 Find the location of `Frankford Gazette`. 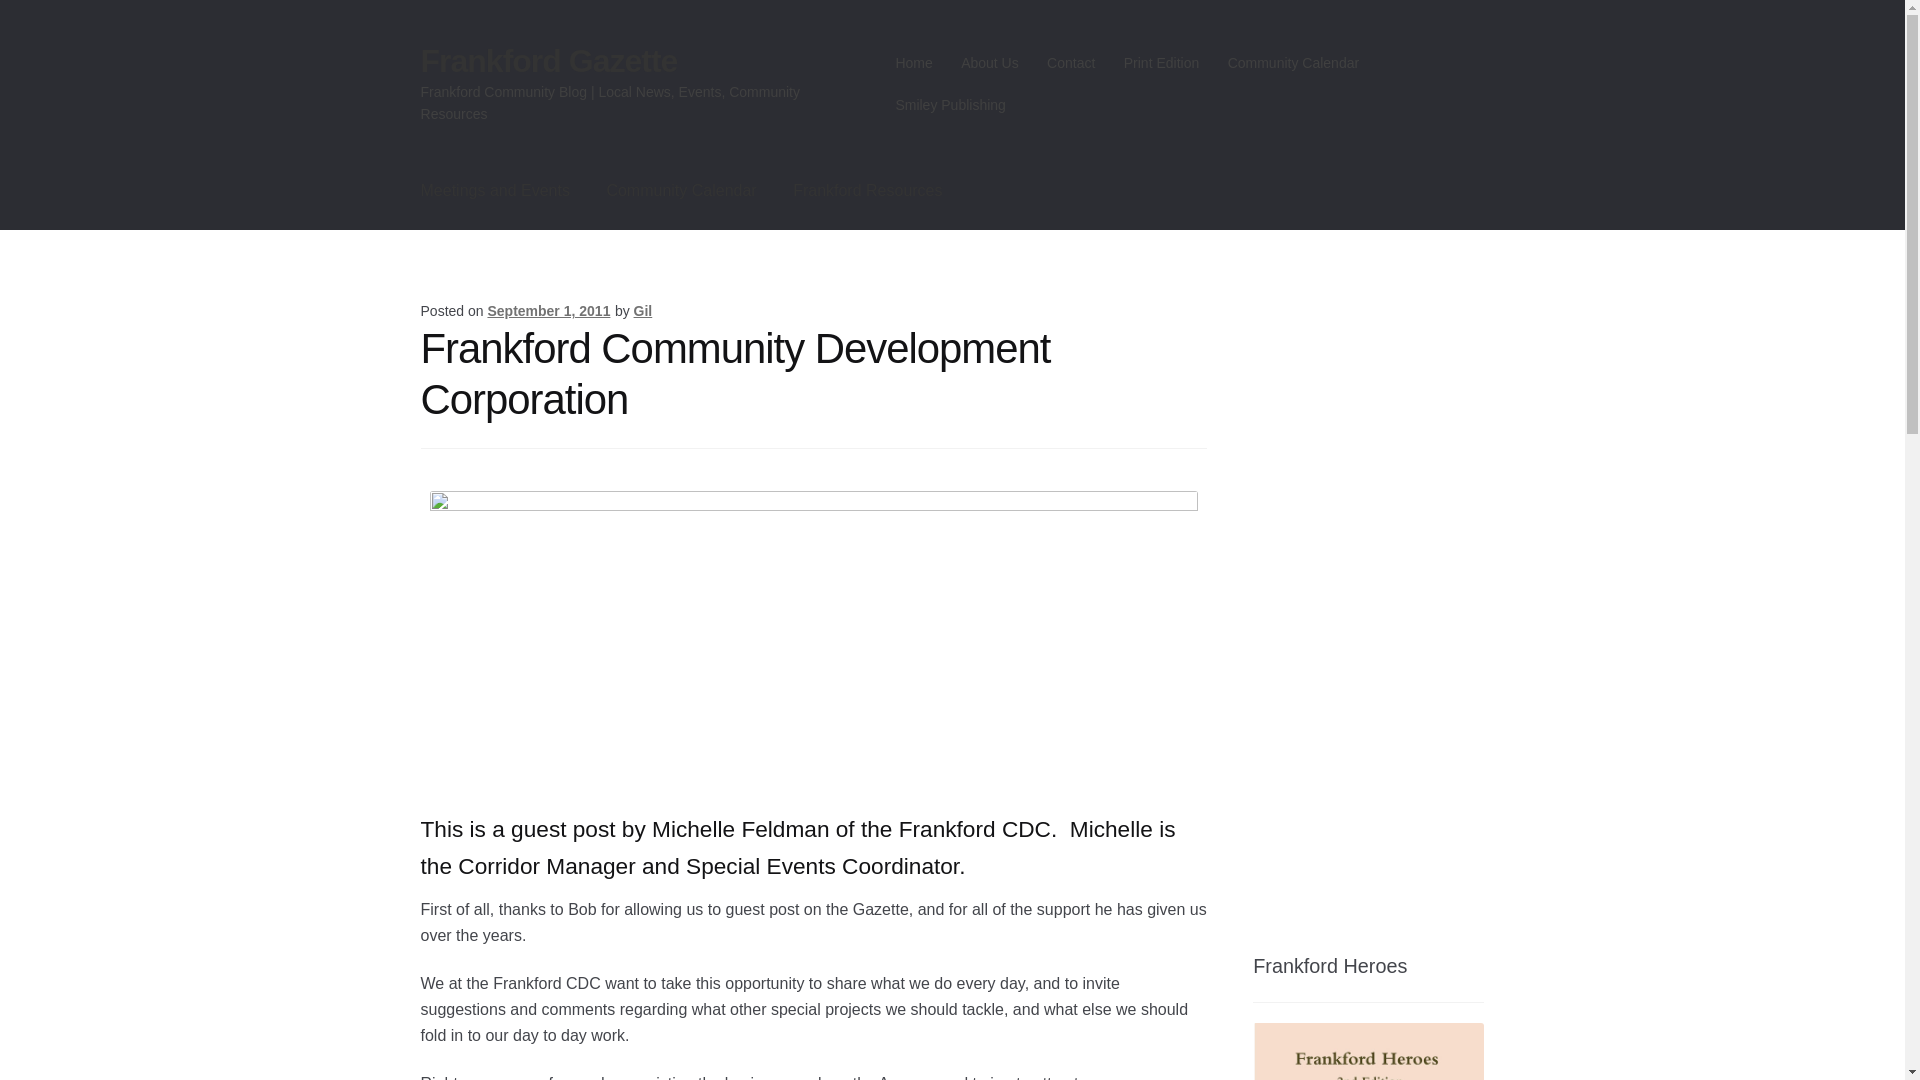

Frankford Gazette is located at coordinates (548, 60).